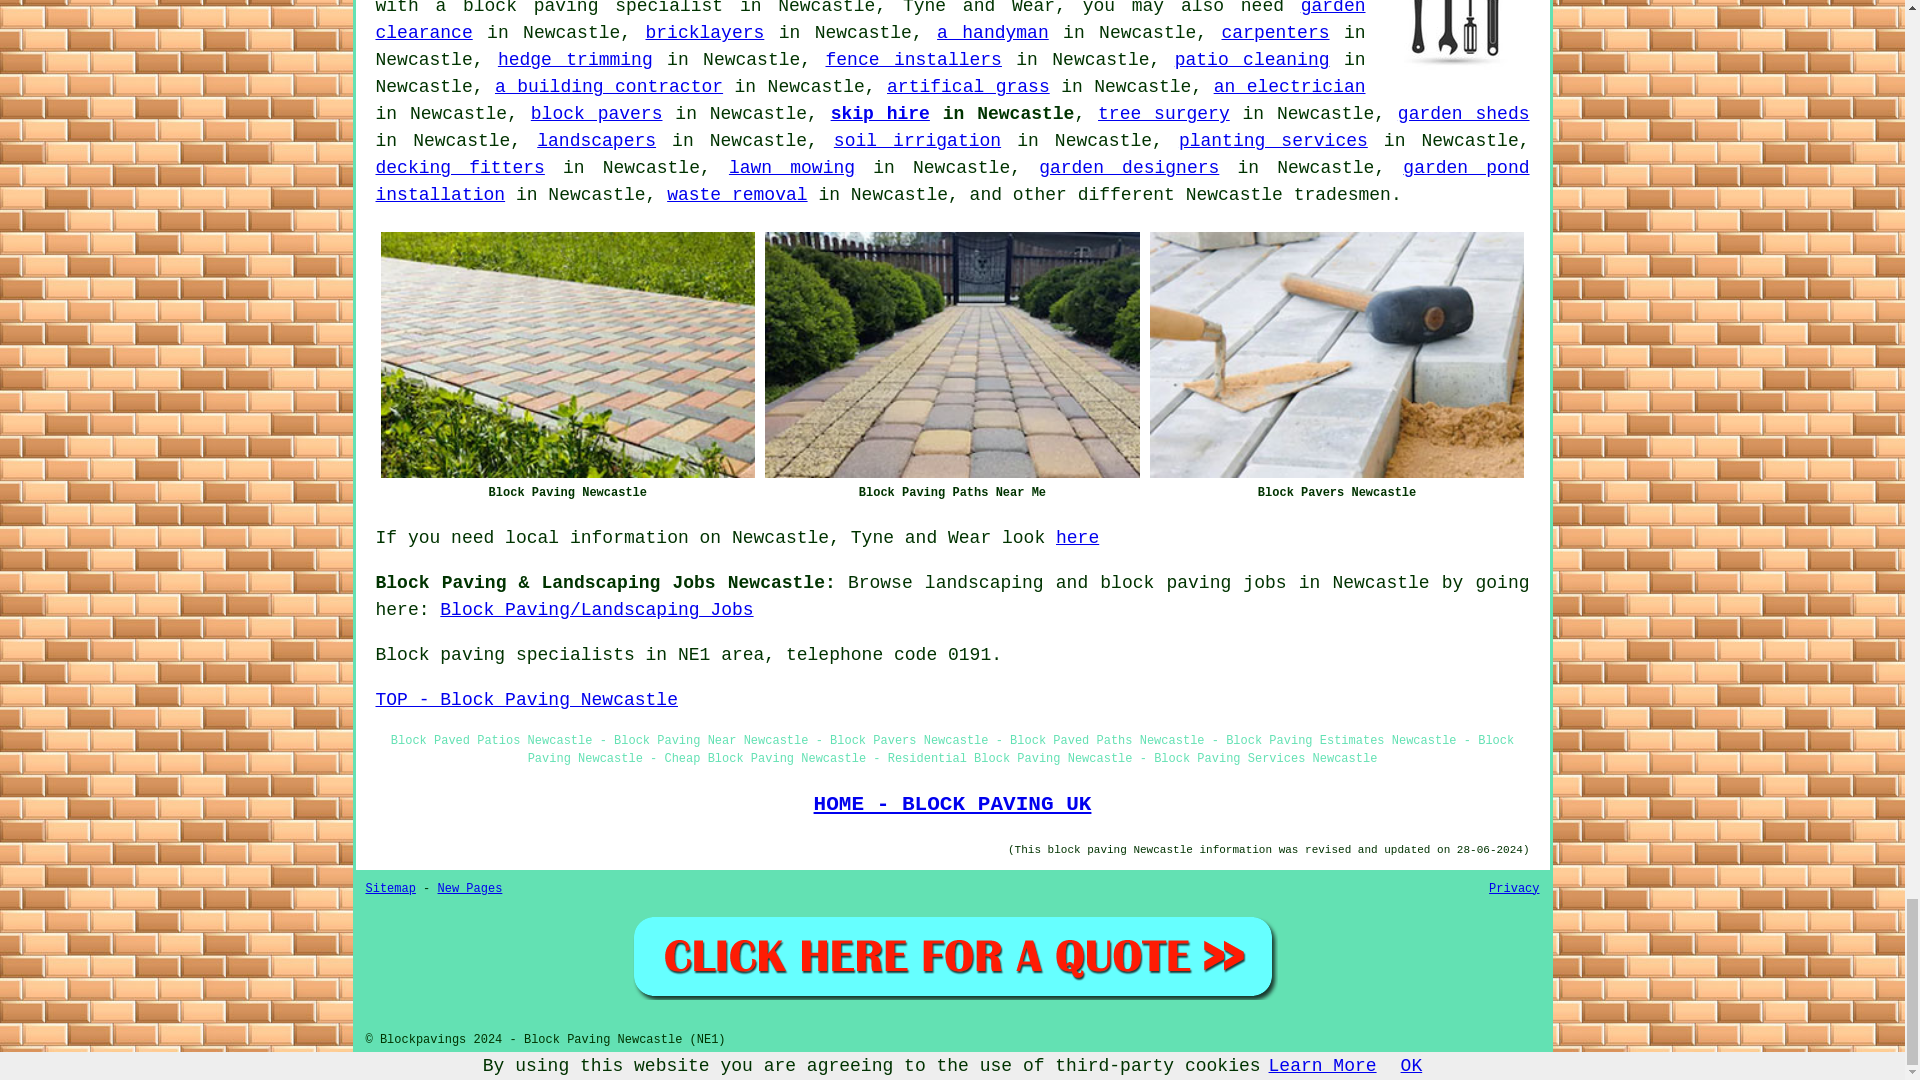  I want to click on Block Paving Newcastle, so click(567, 355).